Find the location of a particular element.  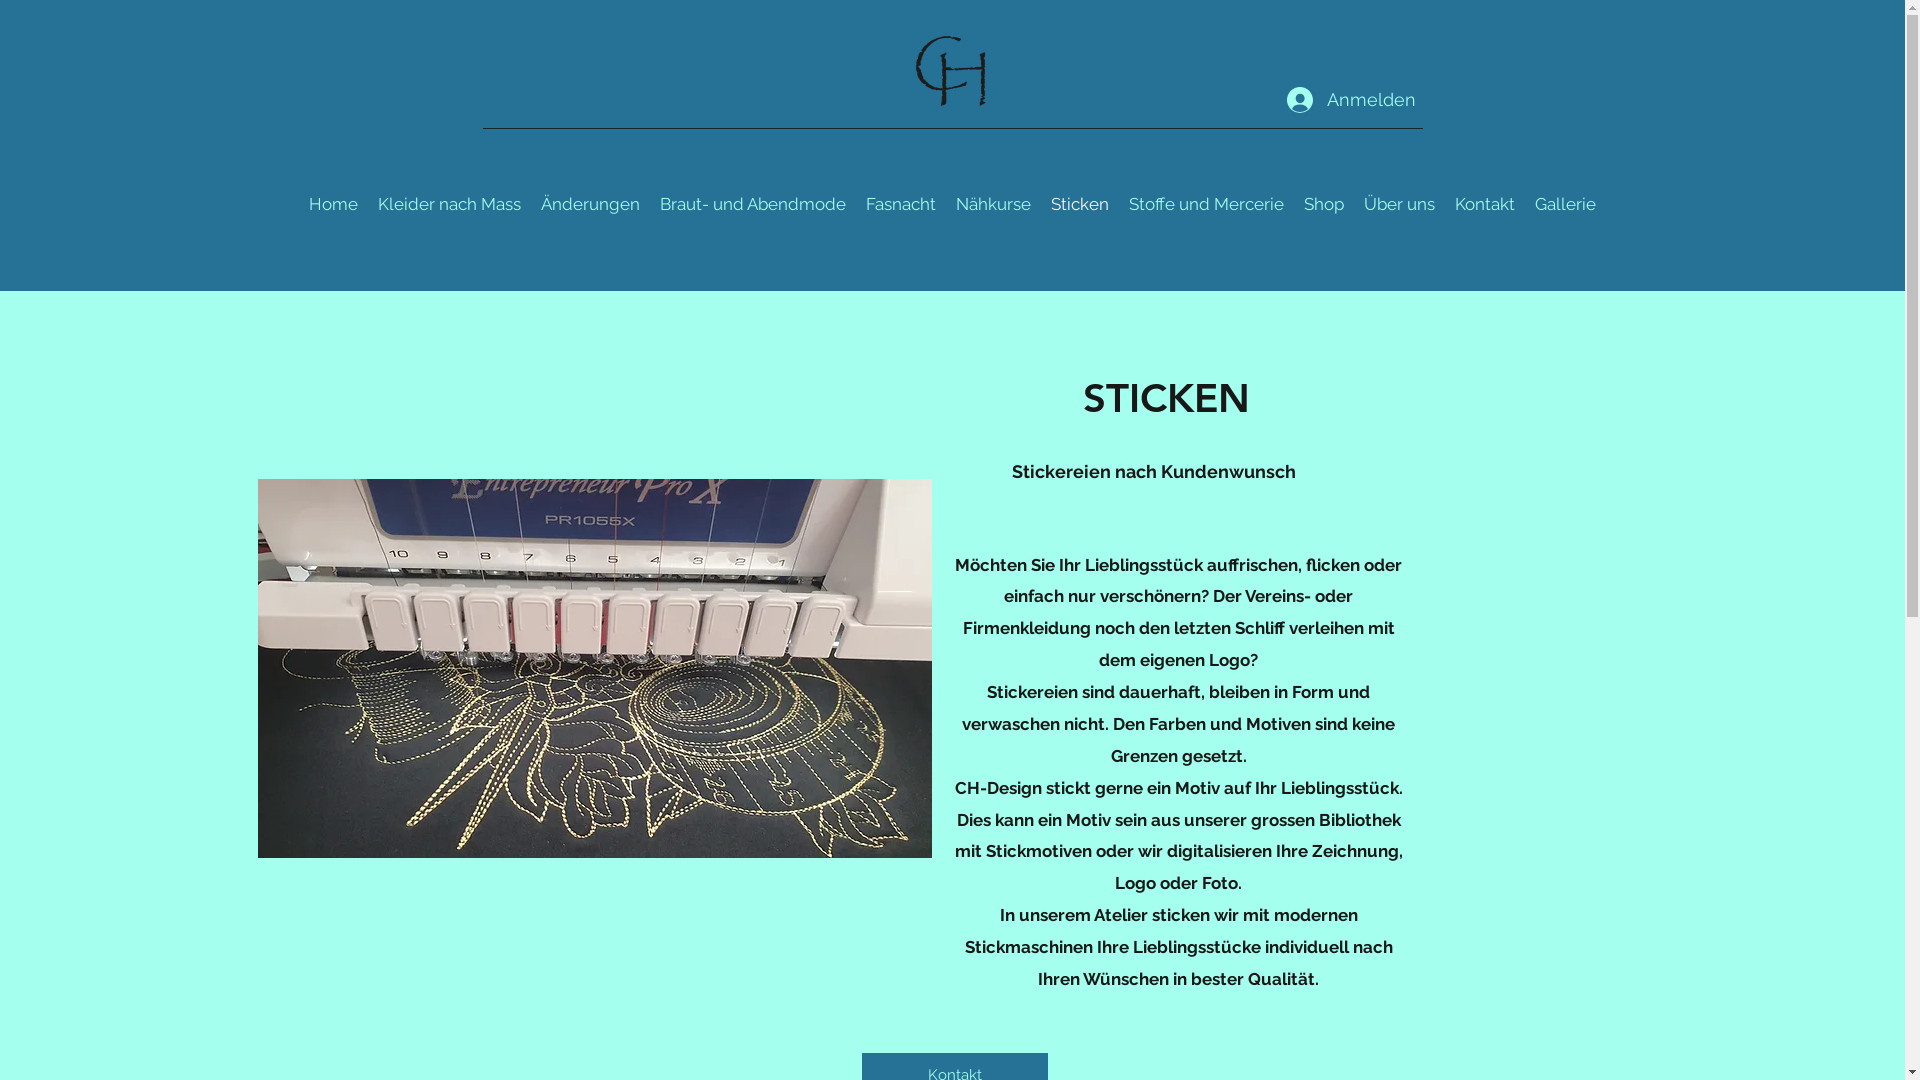

Braut- und Abendmode is located at coordinates (753, 204).